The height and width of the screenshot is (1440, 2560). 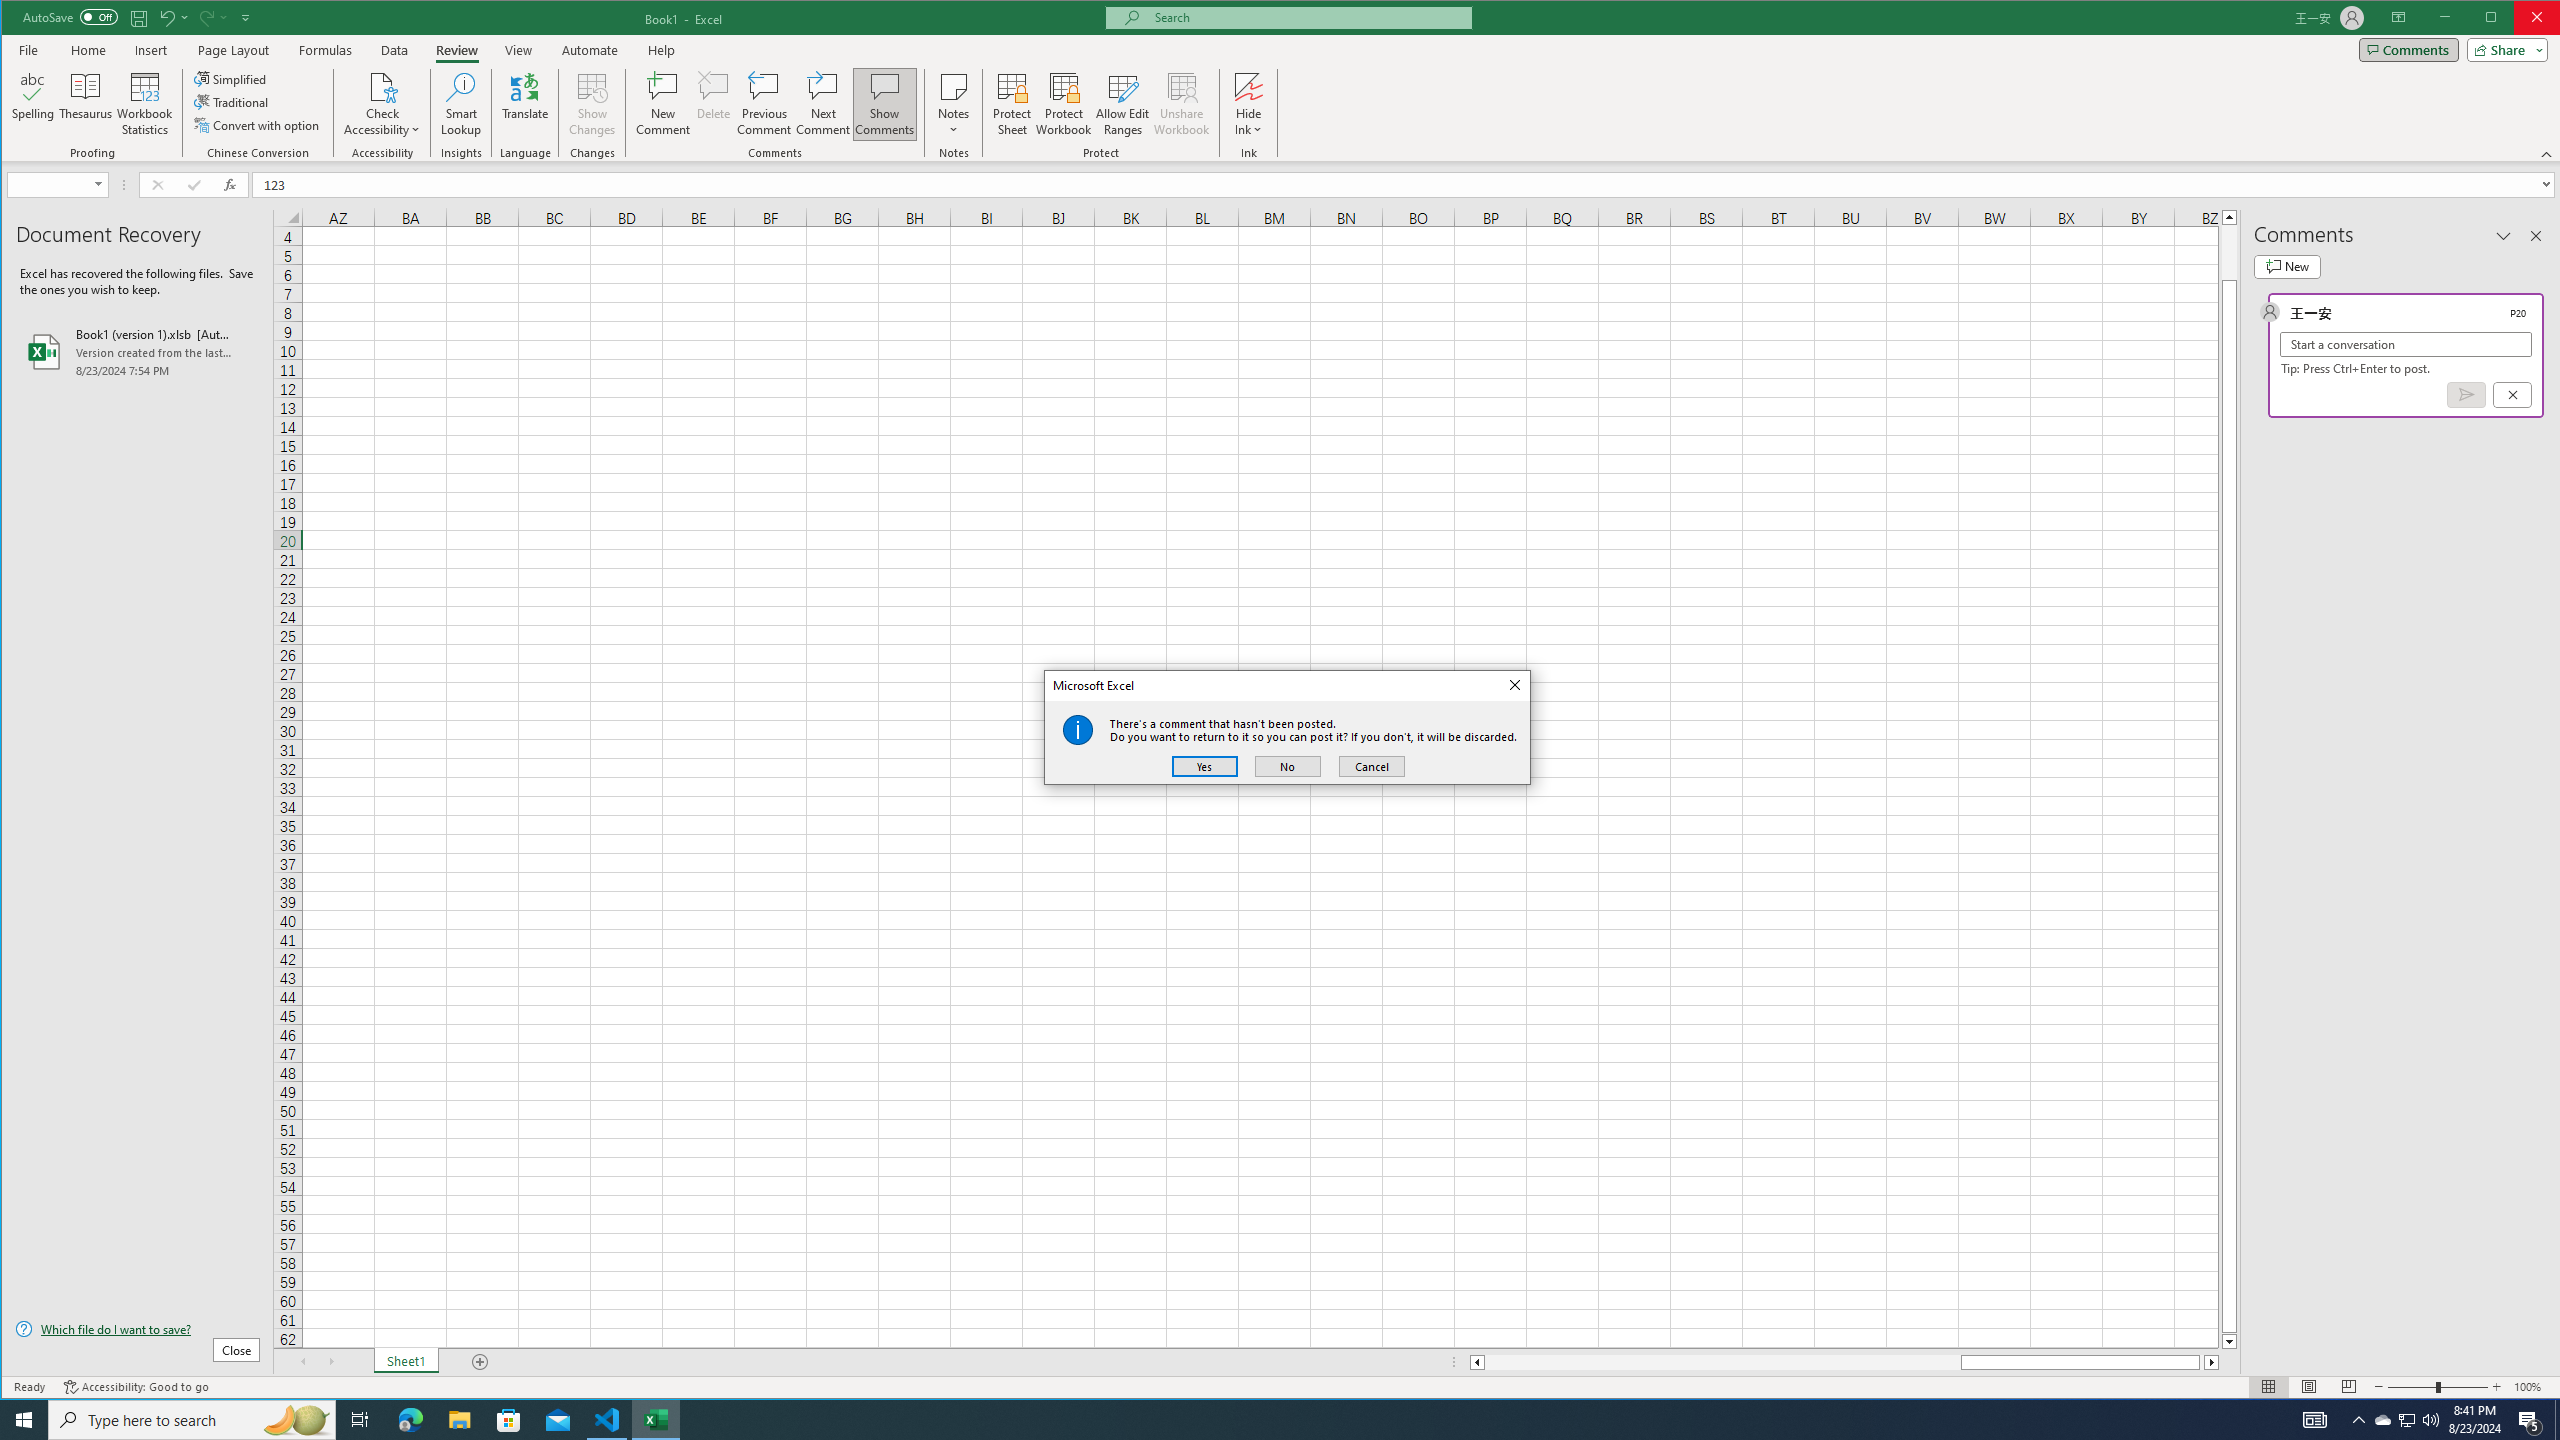 What do you see at coordinates (88, 50) in the screenshot?
I see `Home` at bounding box center [88, 50].